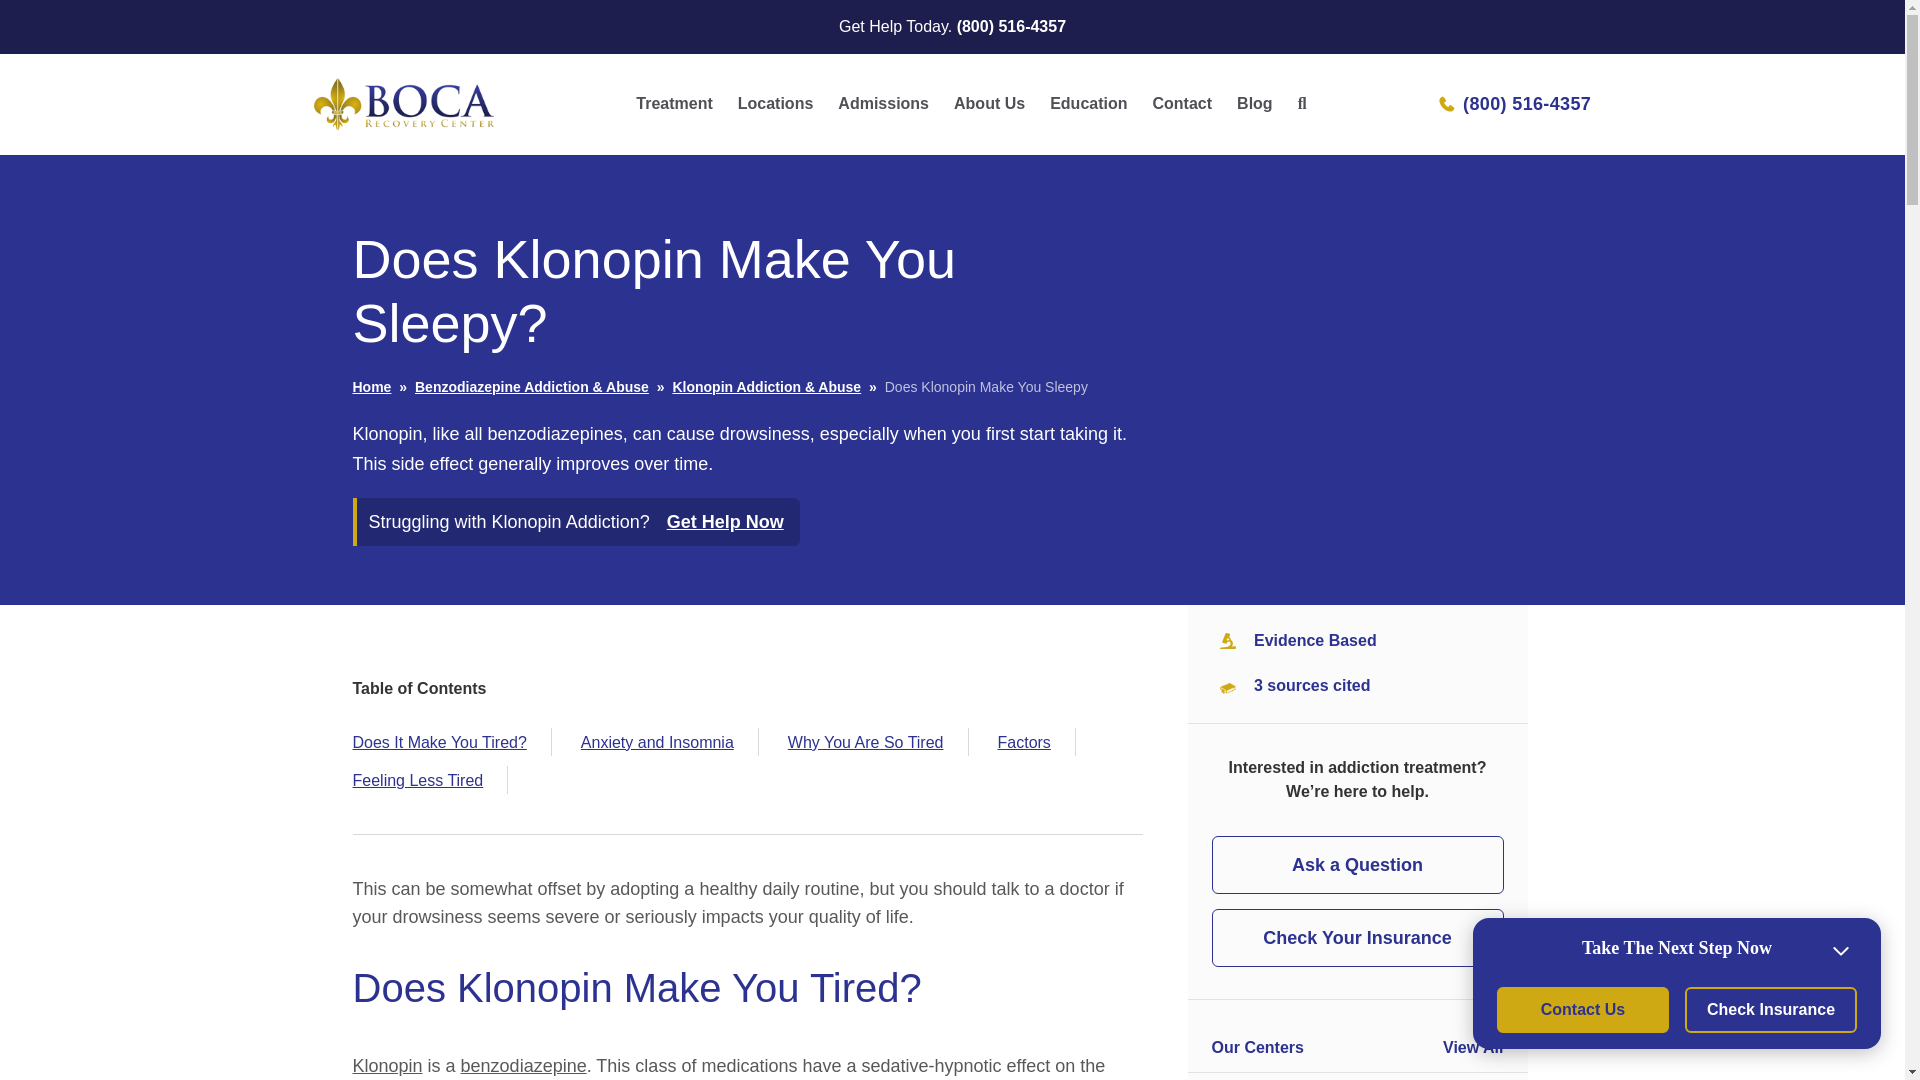 Image resolution: width=1920 pixels, height=1080 pixels. I want to click on About Us, so click(989, 104).